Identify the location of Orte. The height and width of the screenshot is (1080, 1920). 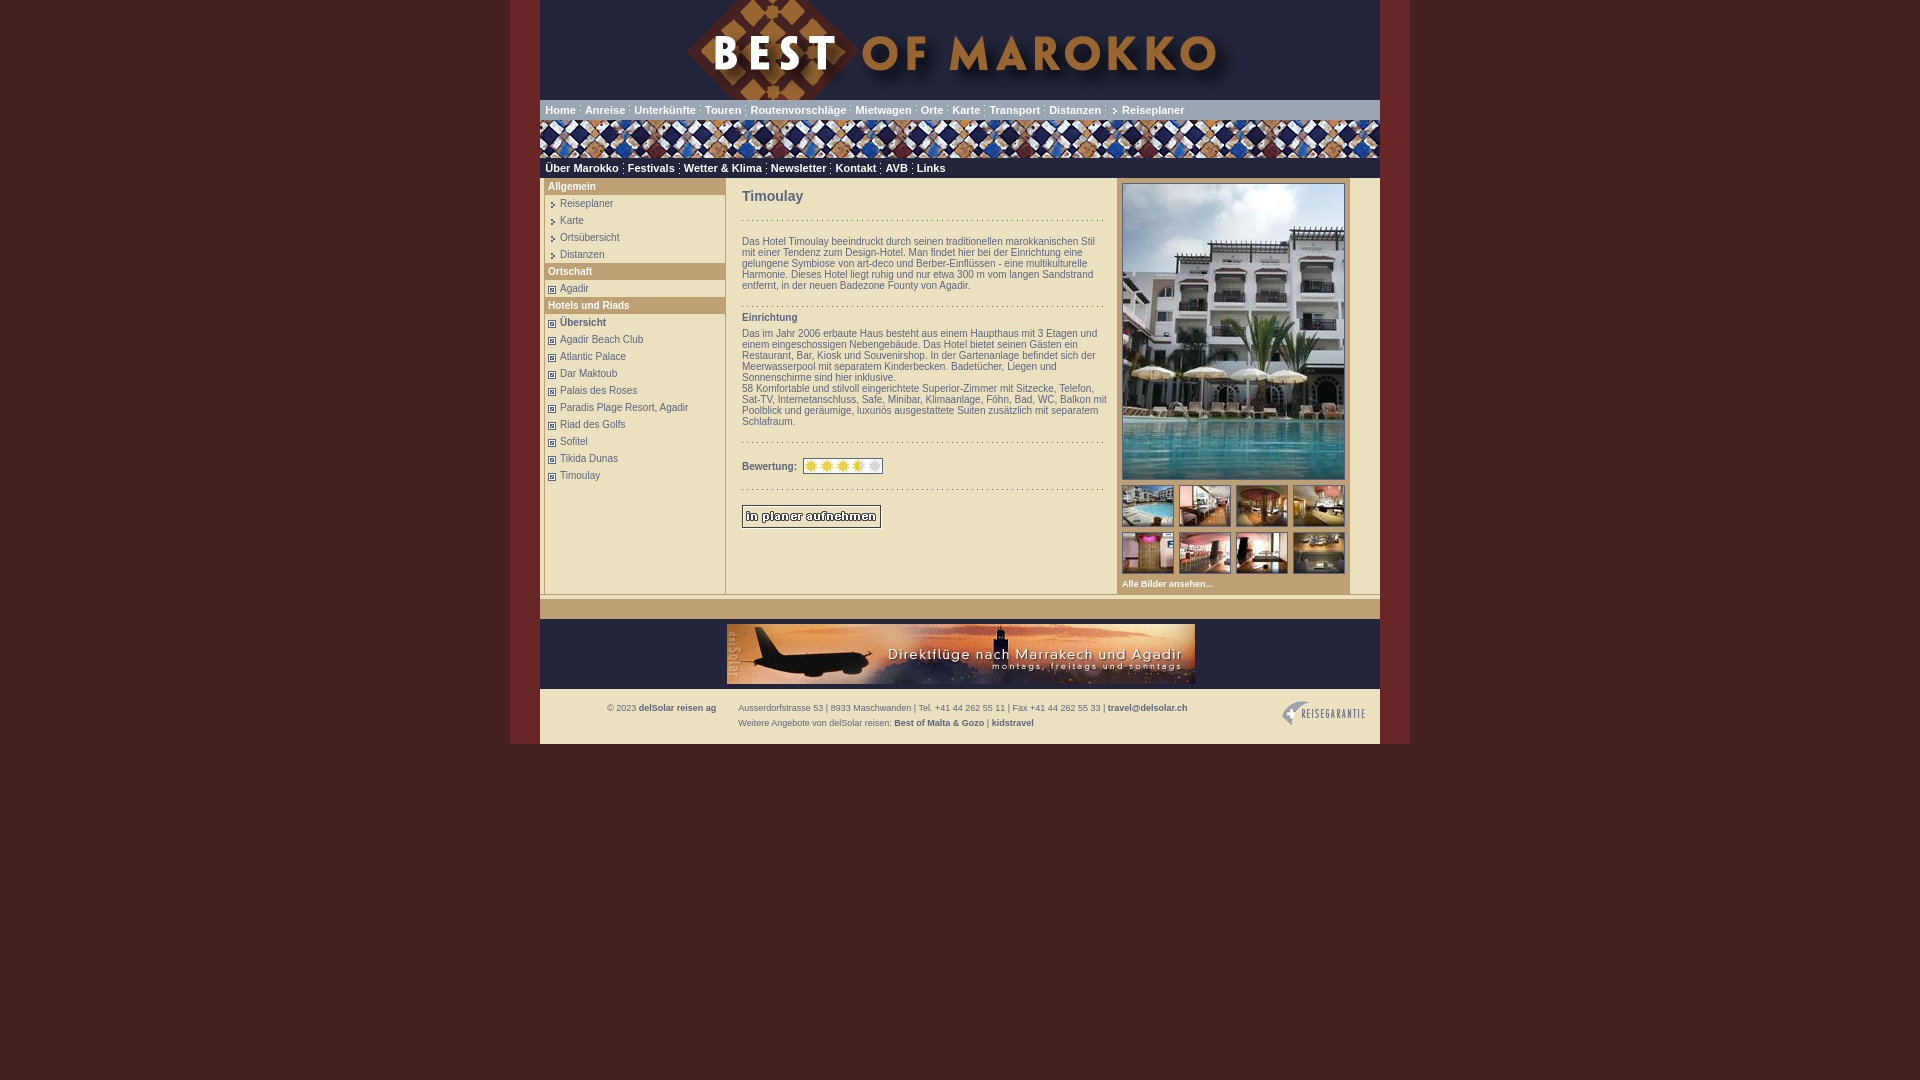
(932, 110).